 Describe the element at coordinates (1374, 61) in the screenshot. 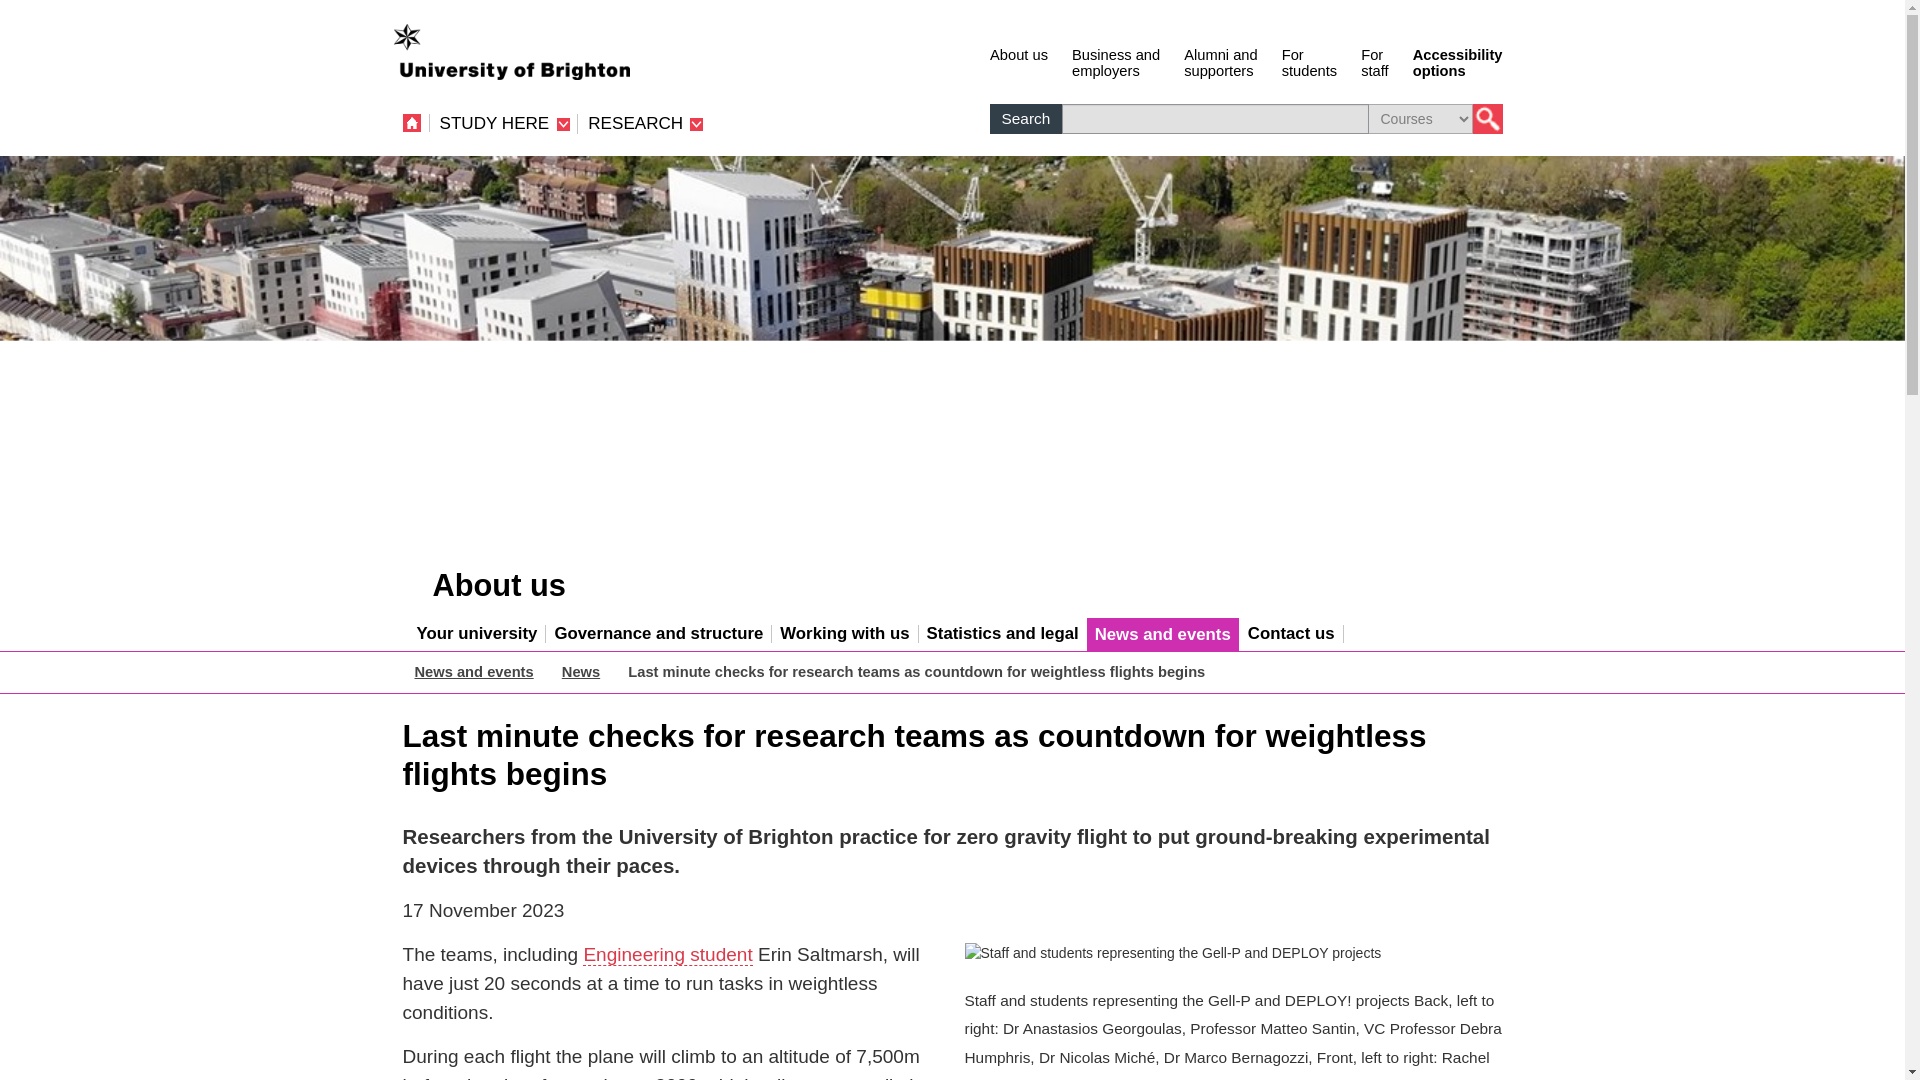

I see `Accessibility options` at that location.